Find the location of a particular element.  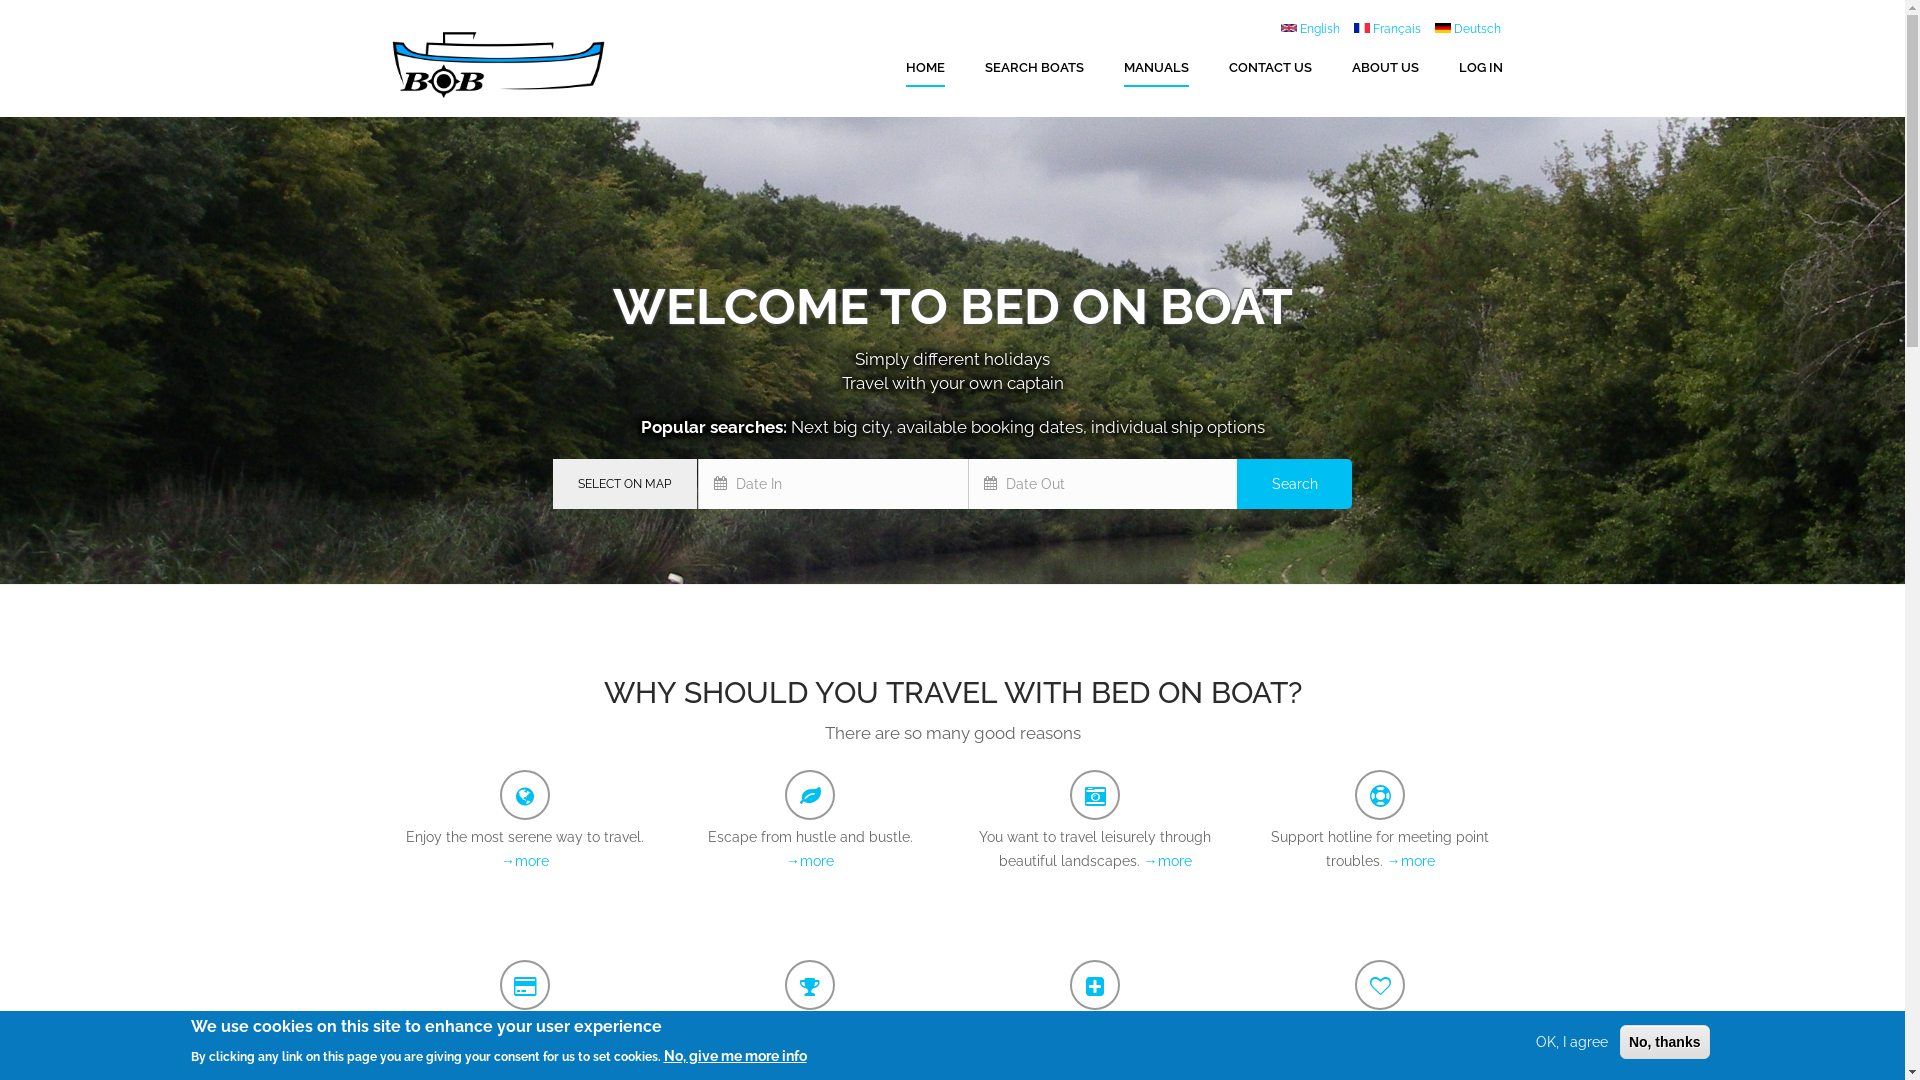

Skip to main content is located at coordinates (0, 0).